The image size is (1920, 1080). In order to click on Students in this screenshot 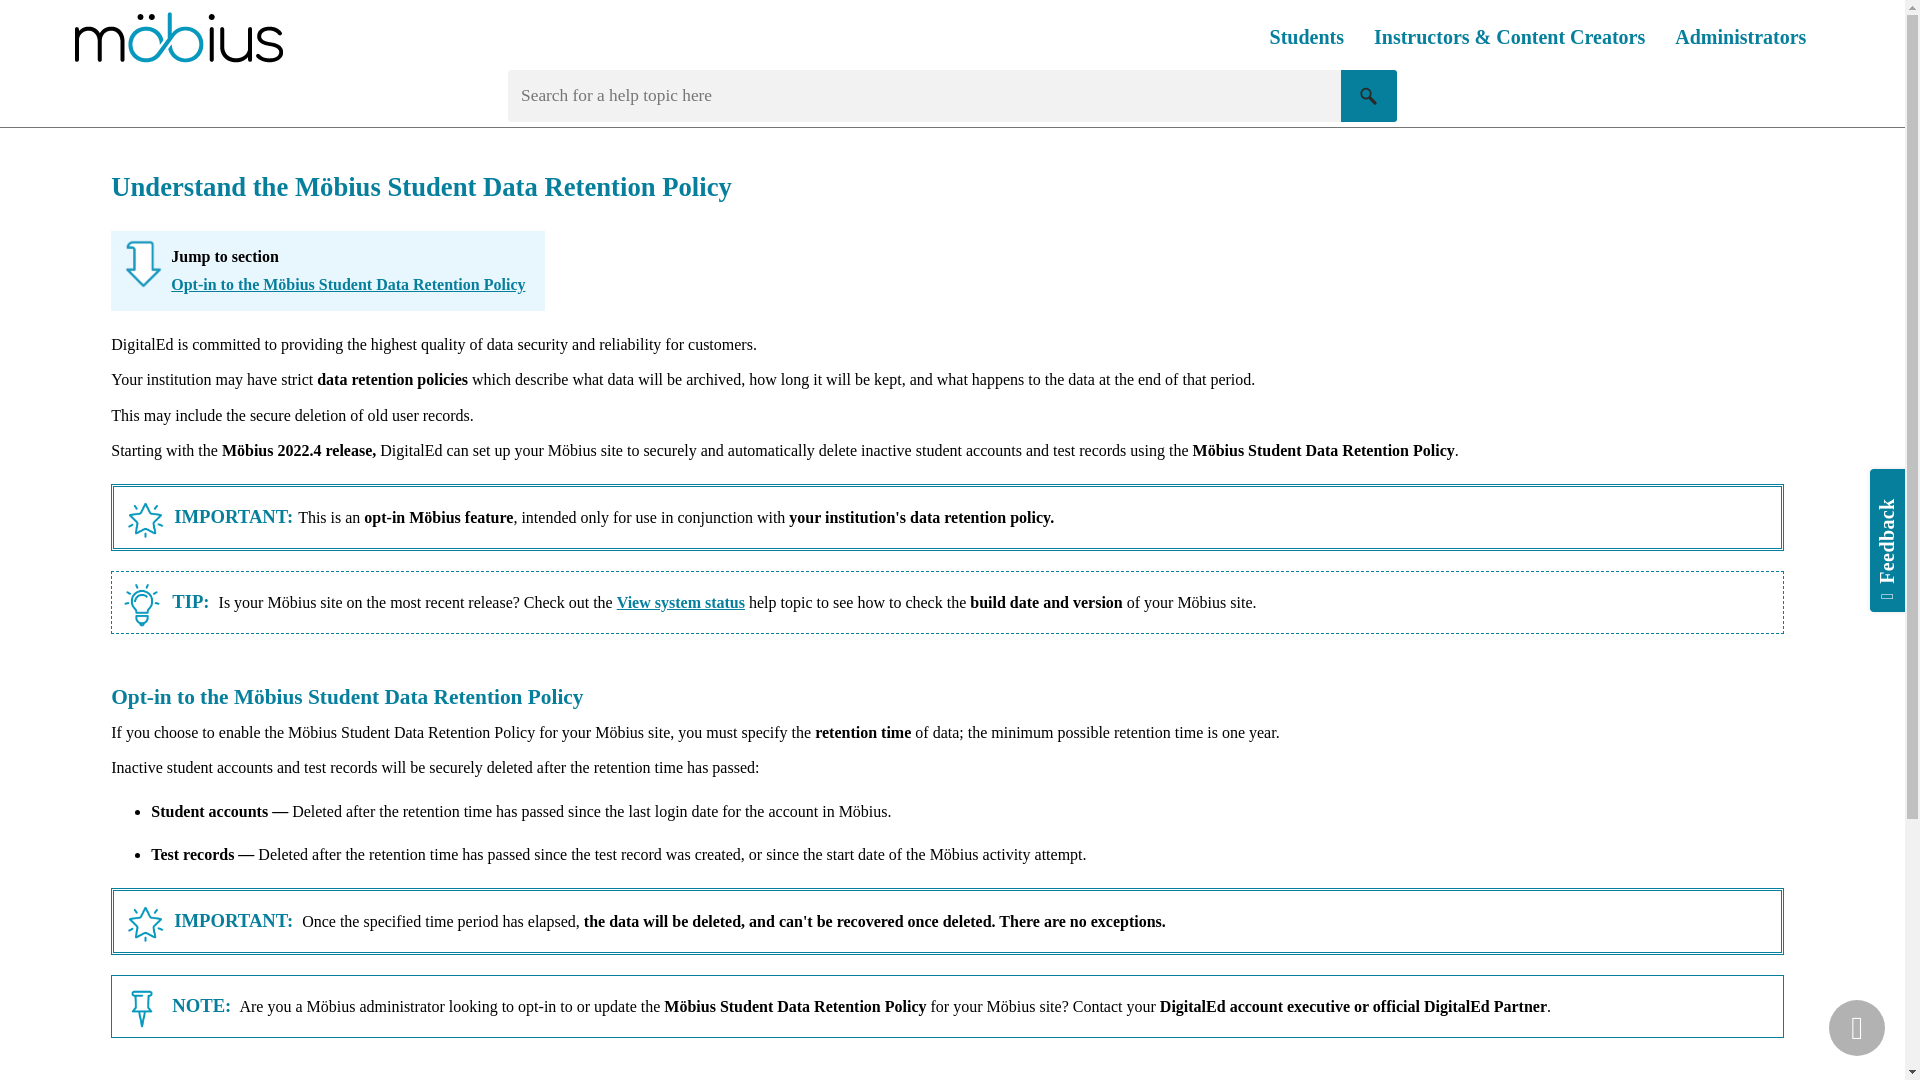, I will do `click(1307, 38)`.